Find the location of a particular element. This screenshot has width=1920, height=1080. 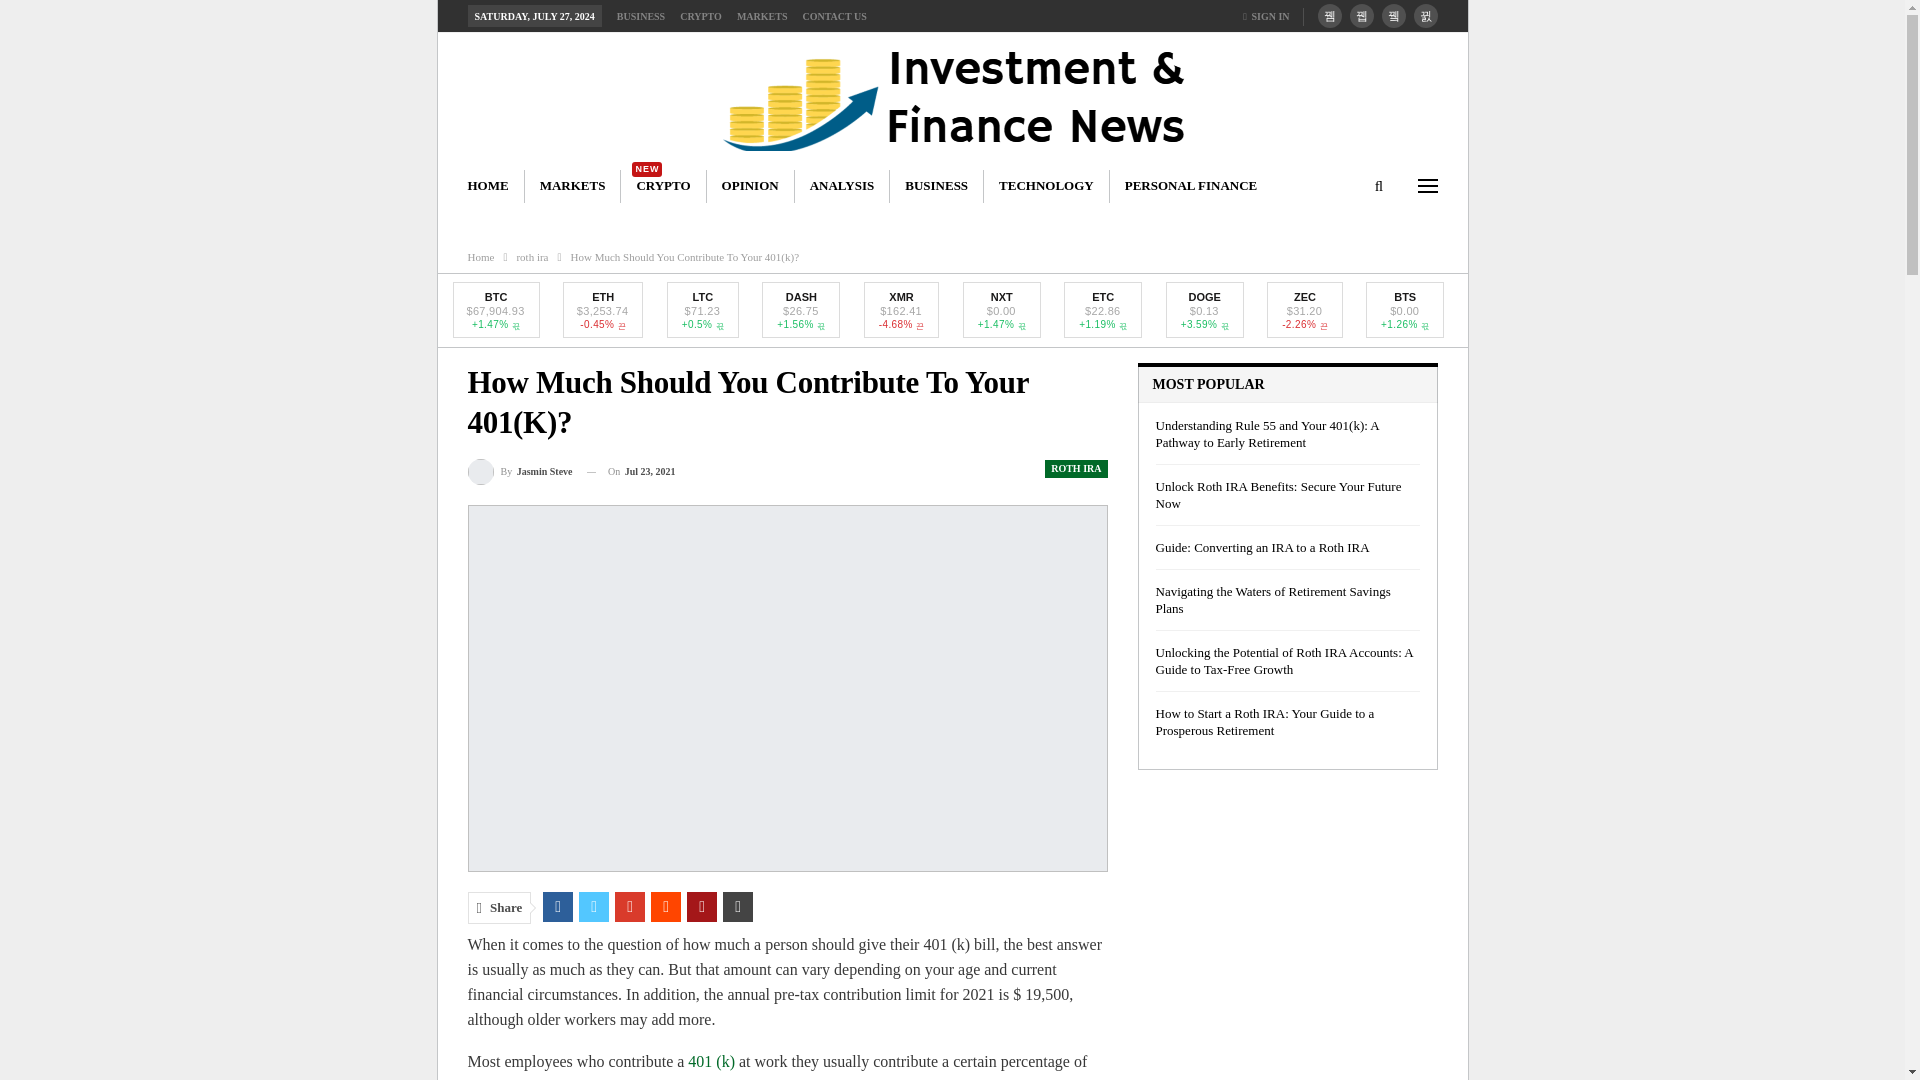

Litecoin is located at coordinates (702, 296).